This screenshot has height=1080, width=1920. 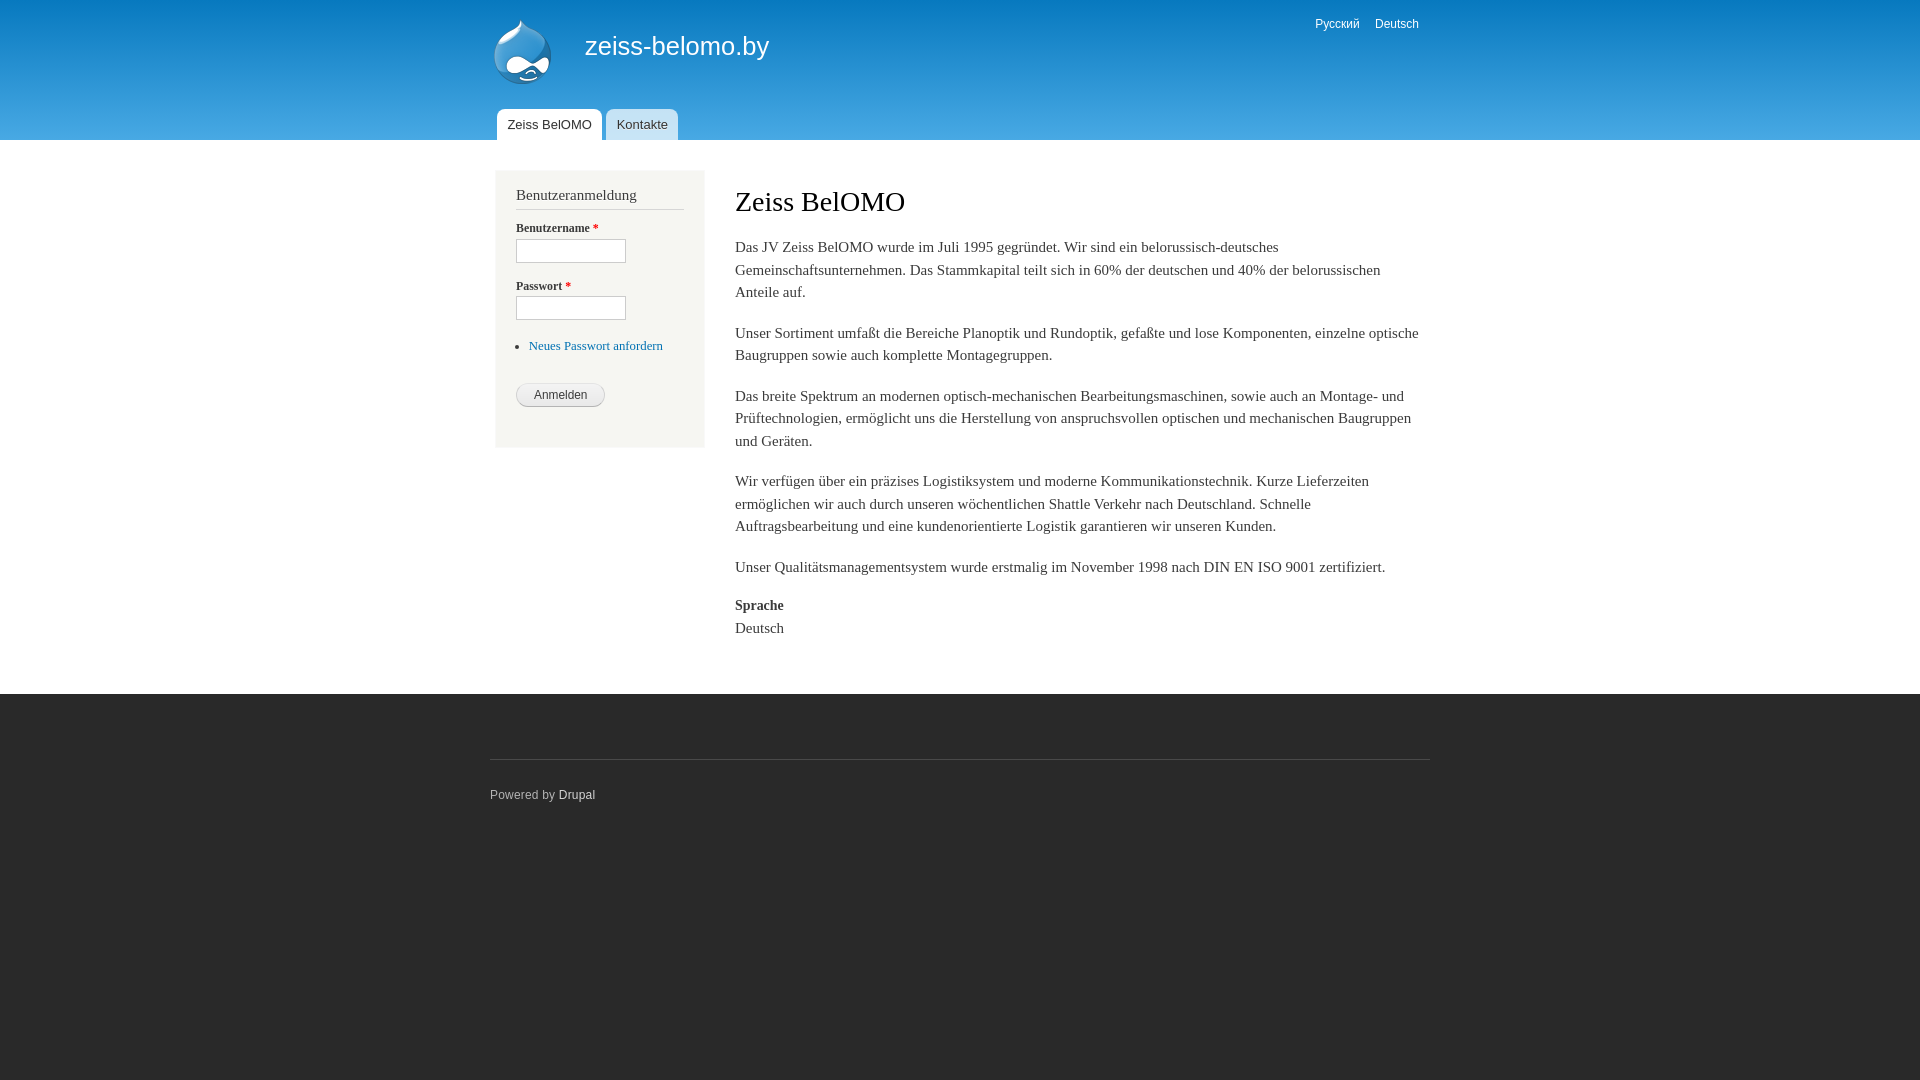 I want to click on Deutsch, so click(x=1397, y=24).